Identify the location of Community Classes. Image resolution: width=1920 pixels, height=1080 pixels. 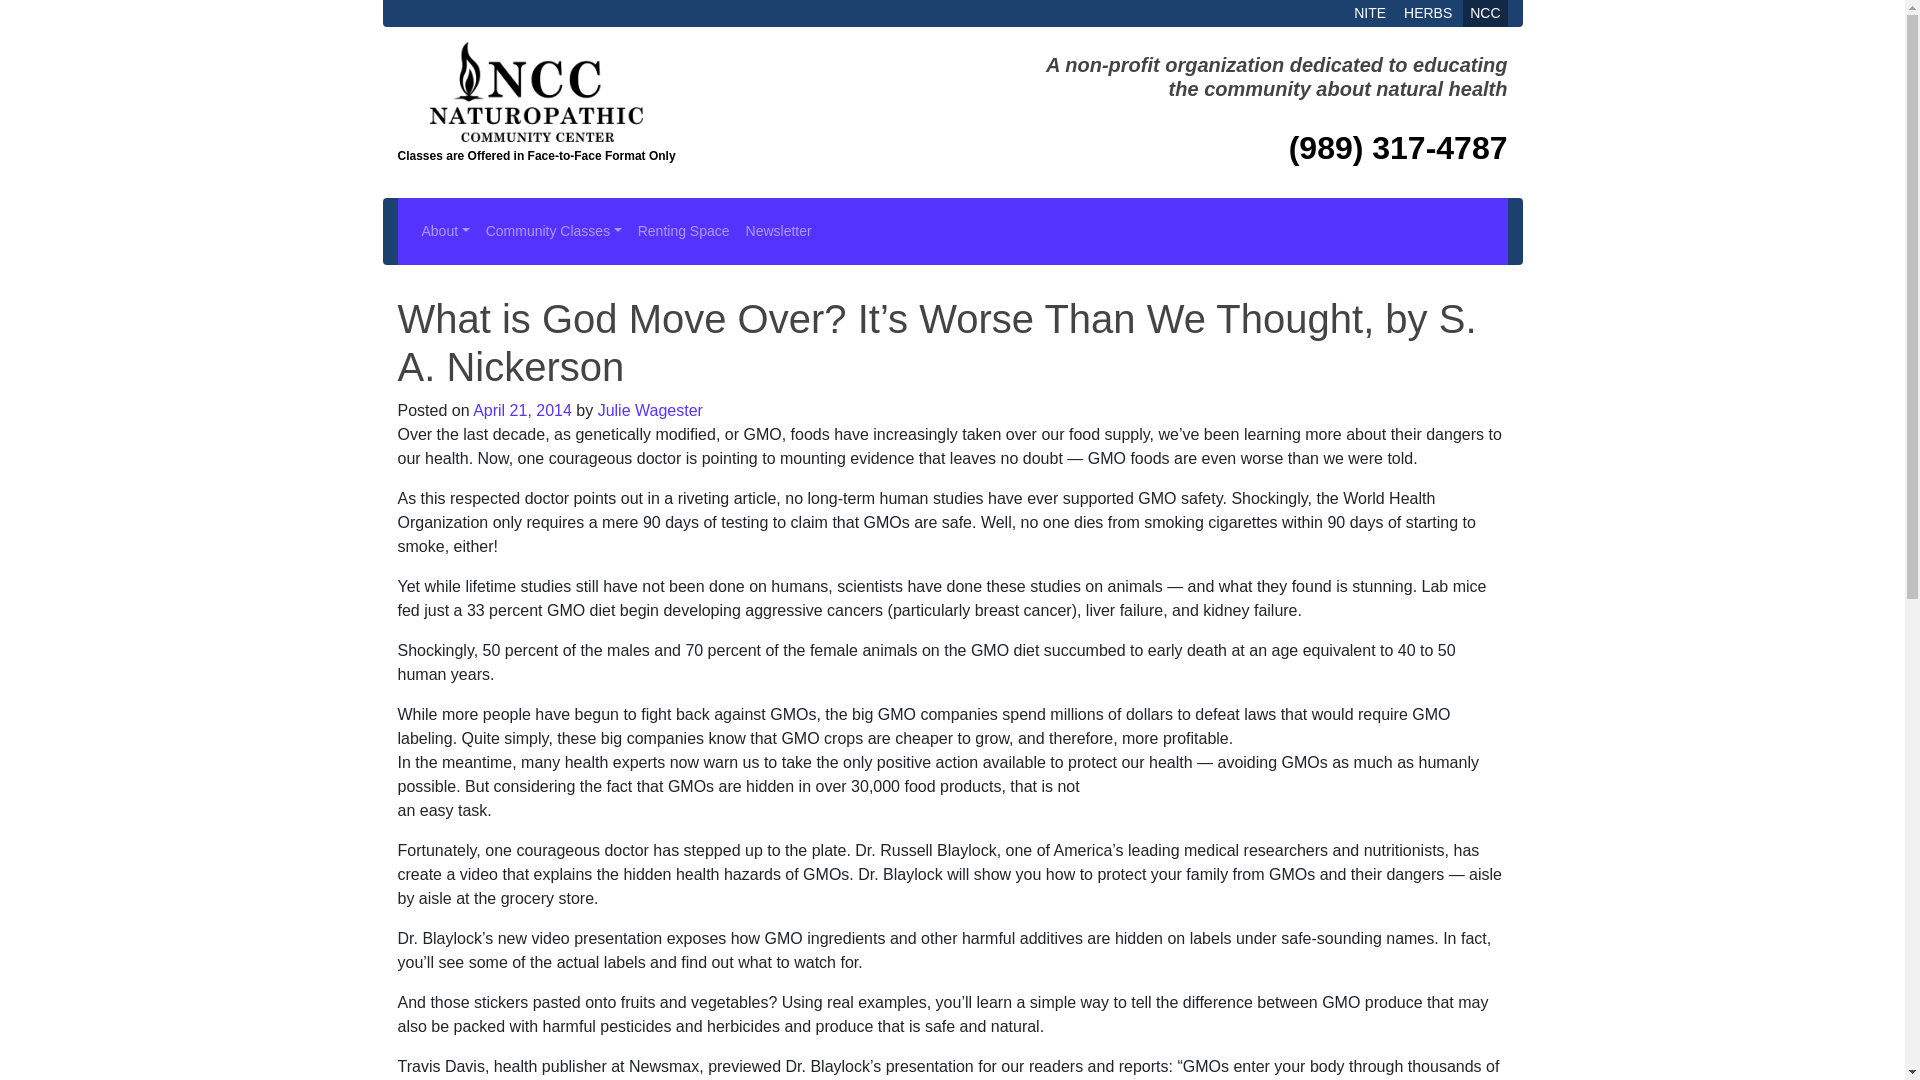
(554, 232).